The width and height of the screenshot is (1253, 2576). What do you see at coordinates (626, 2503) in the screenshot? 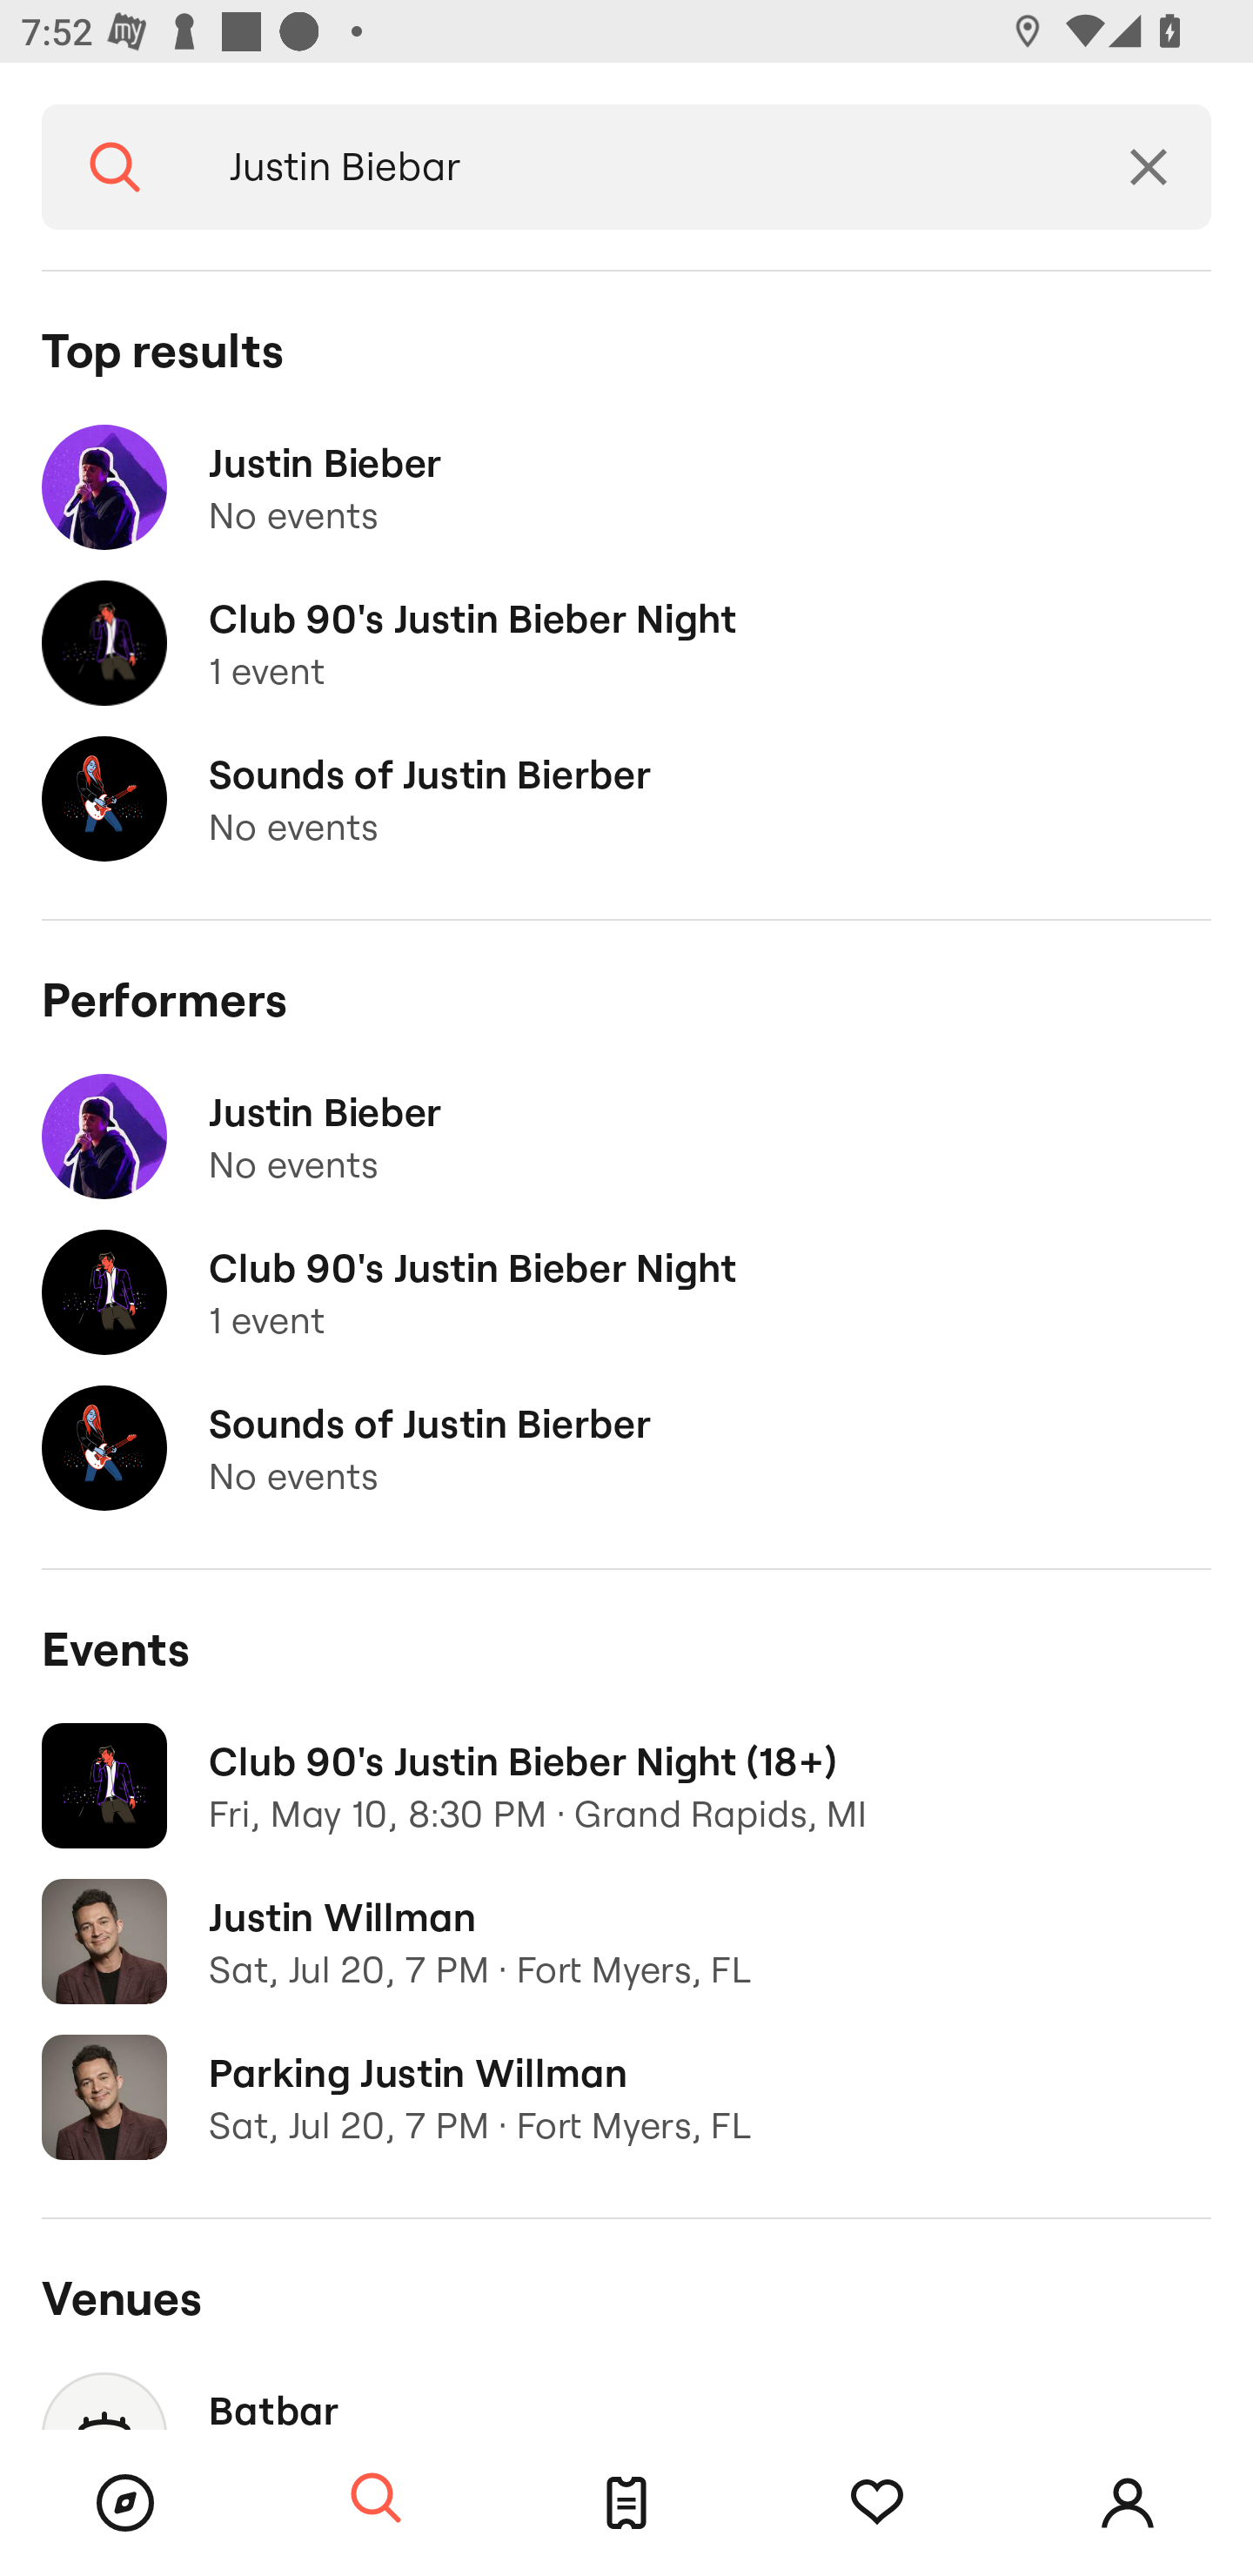
I see `Tickets` at bounding box center [626, 2503].